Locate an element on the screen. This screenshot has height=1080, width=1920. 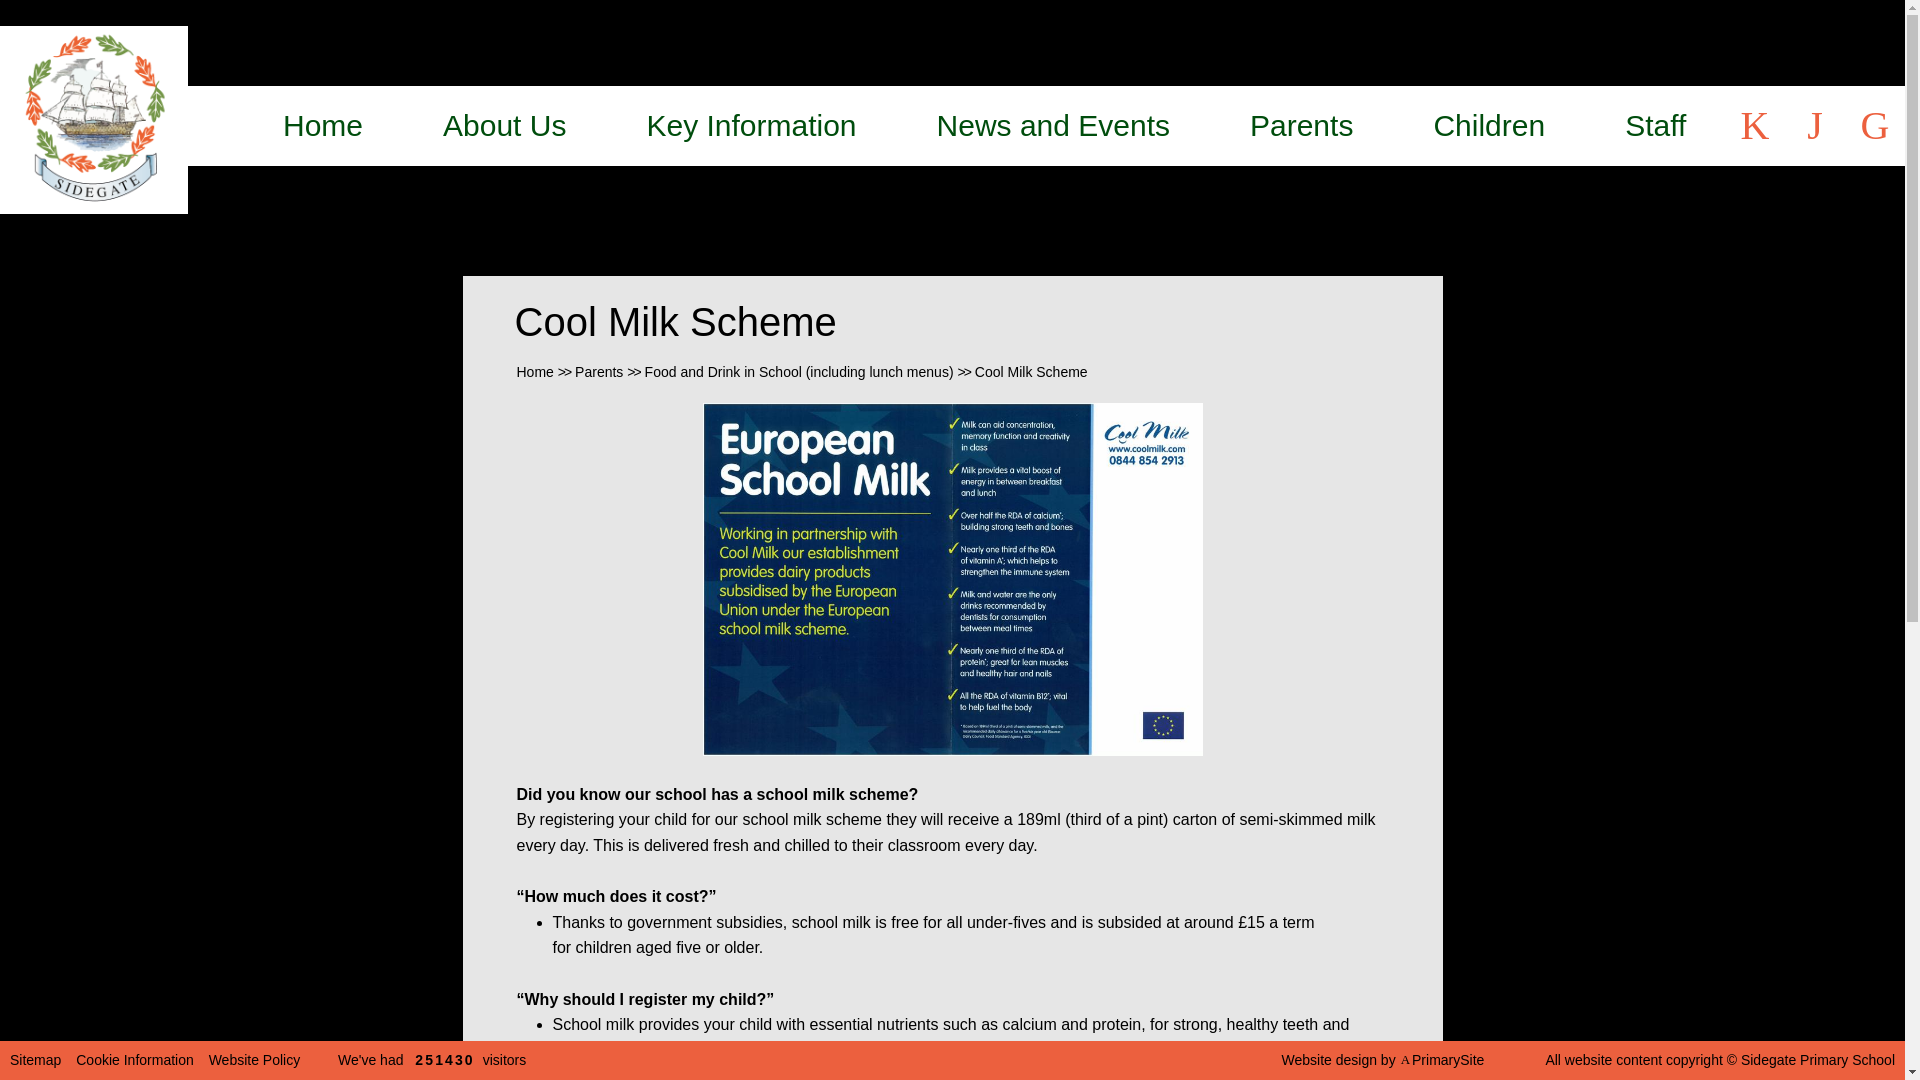
Key Information is located at coordinates (750, 126).